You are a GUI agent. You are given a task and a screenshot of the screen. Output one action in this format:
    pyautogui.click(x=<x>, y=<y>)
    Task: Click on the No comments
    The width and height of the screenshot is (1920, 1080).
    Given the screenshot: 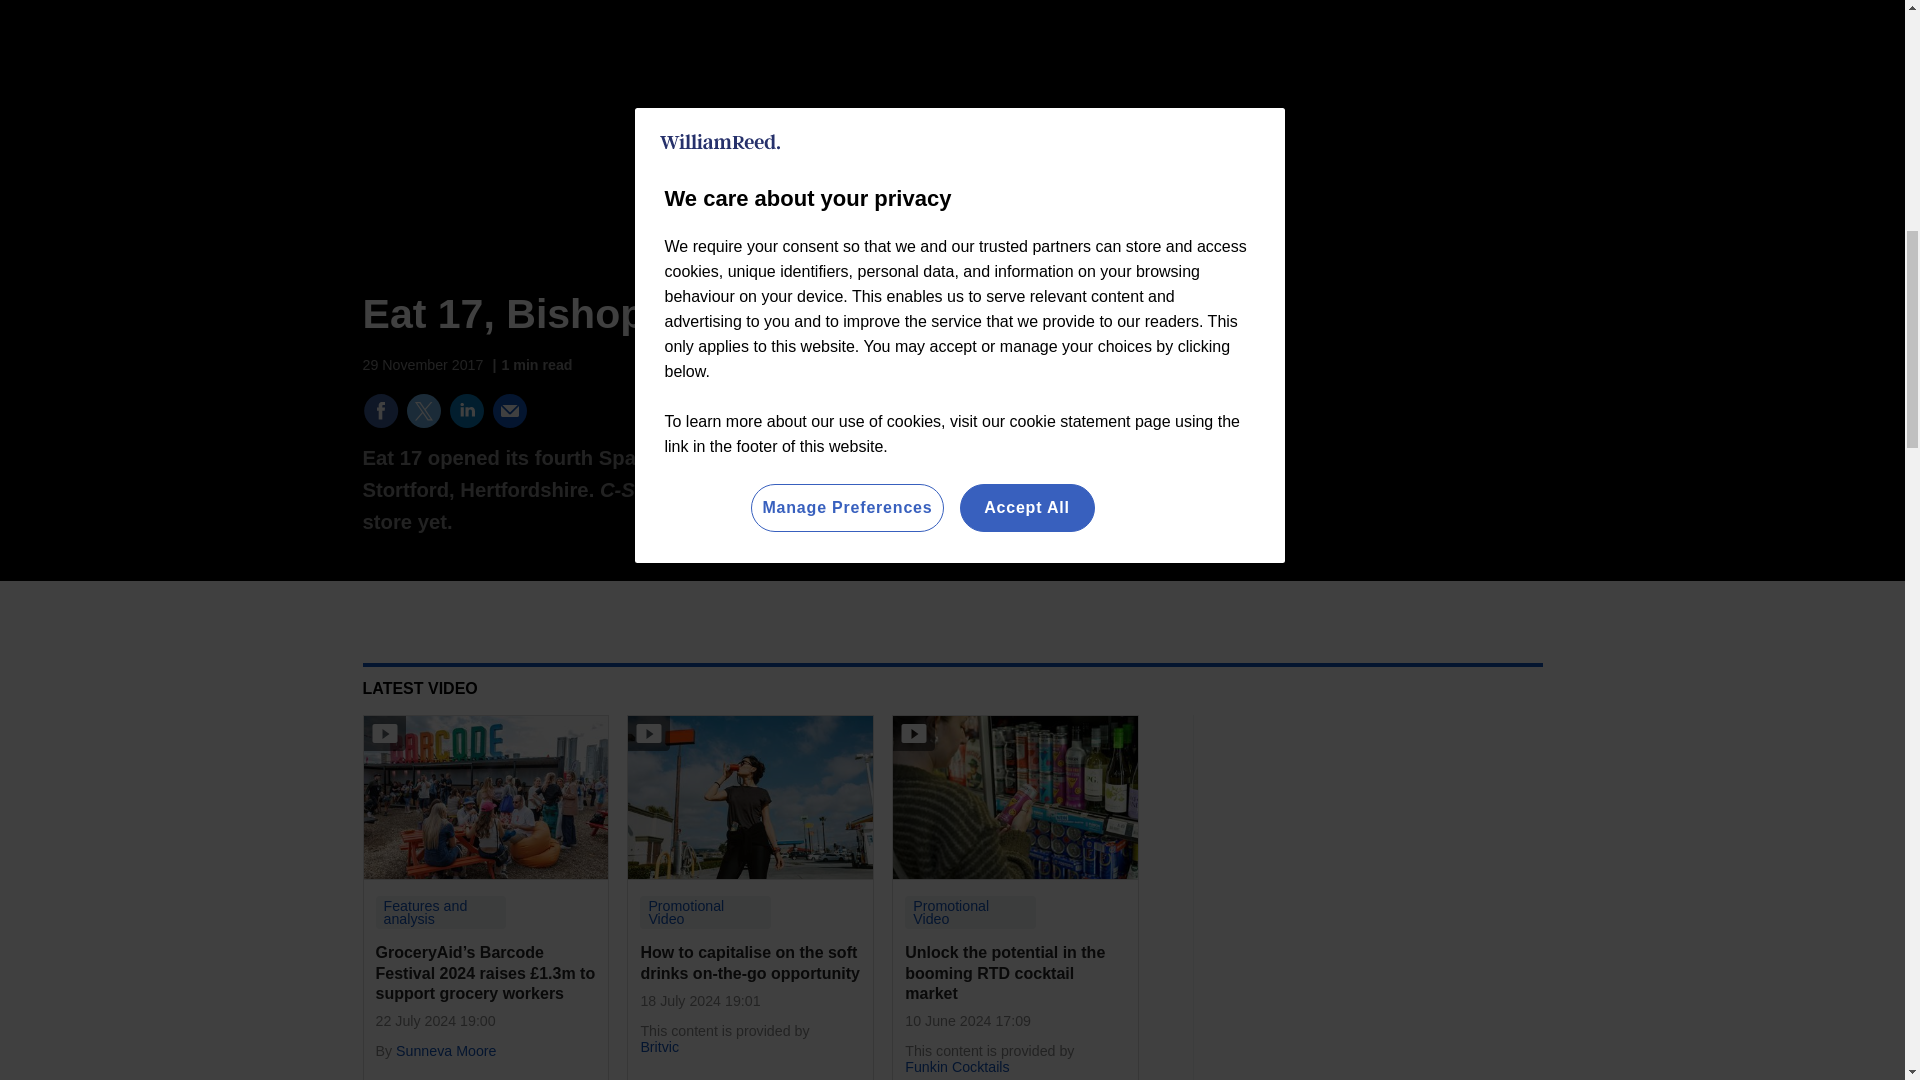 What is the action you would take?
    pyautogui.click(x=1072, y=422)
    